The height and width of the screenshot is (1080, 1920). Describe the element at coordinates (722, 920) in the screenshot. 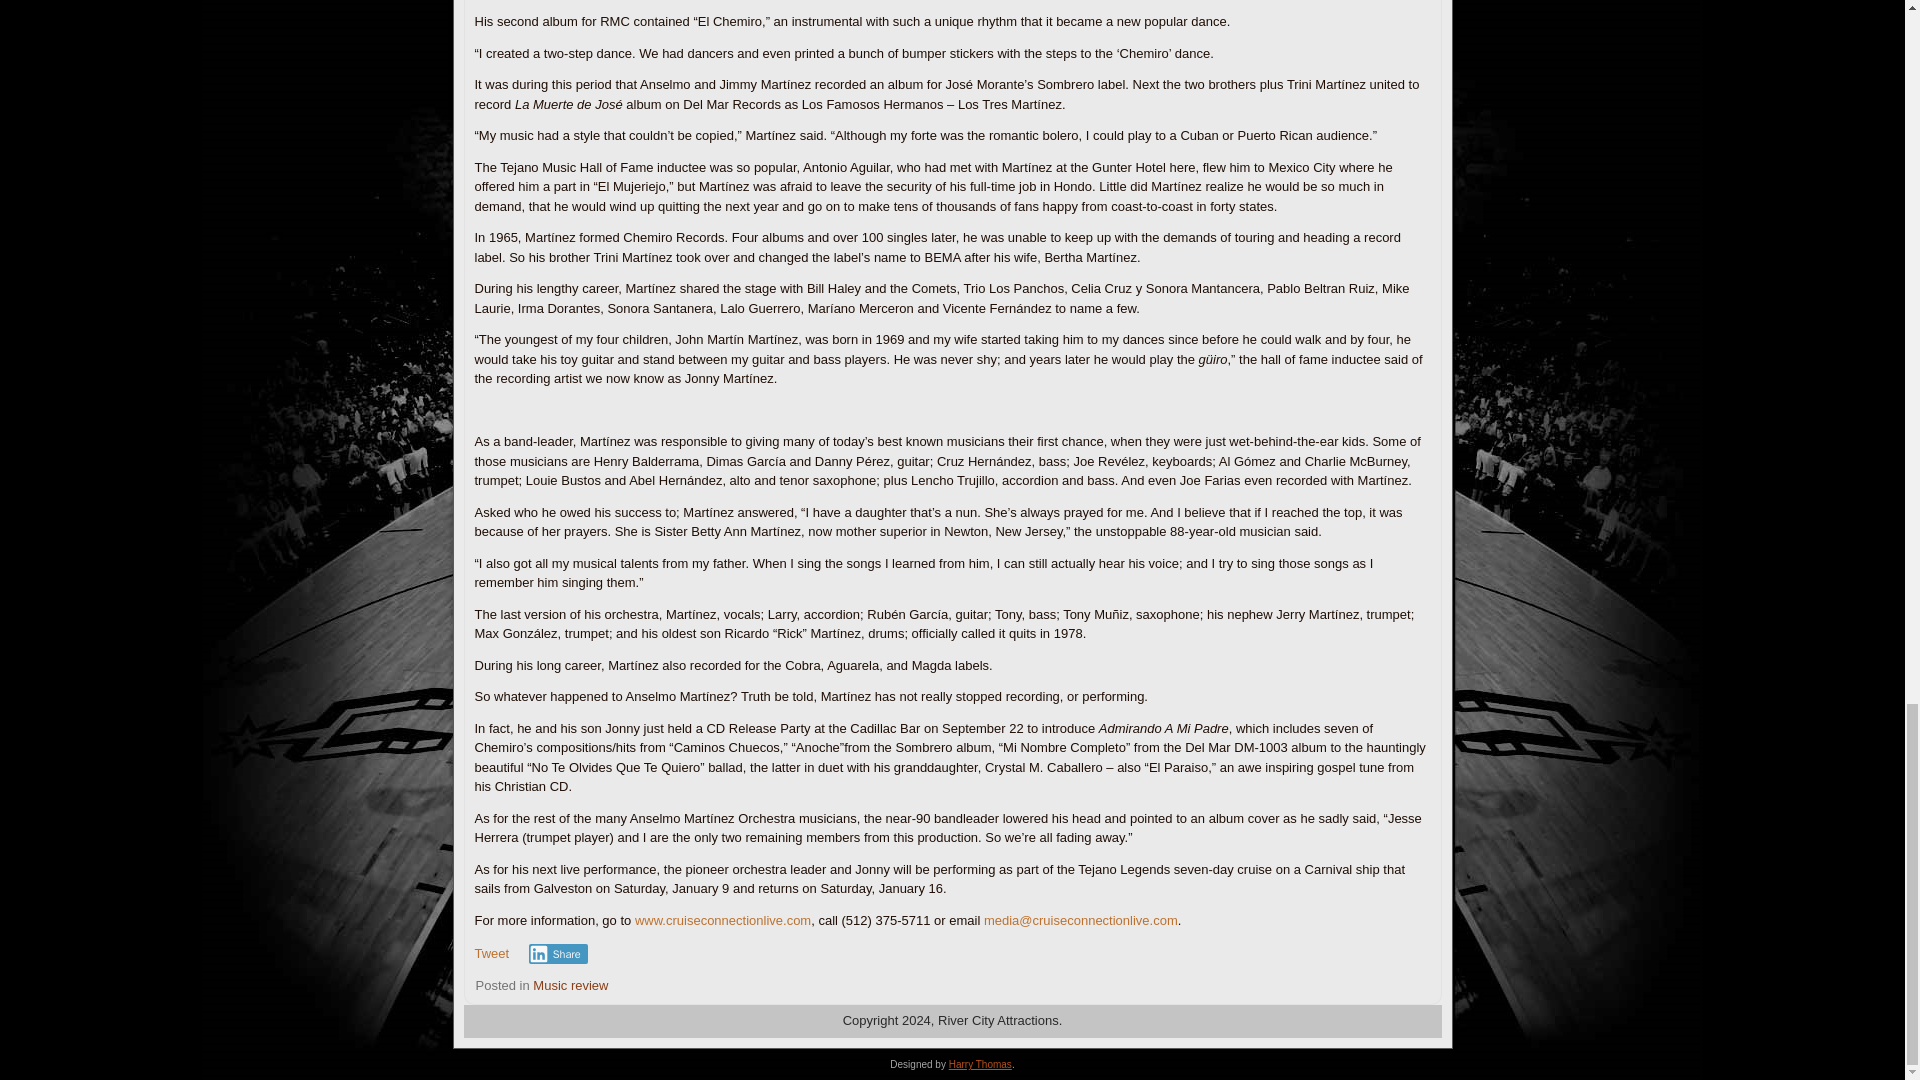

I see `www.cruiseconnectionlive.com` at that location.